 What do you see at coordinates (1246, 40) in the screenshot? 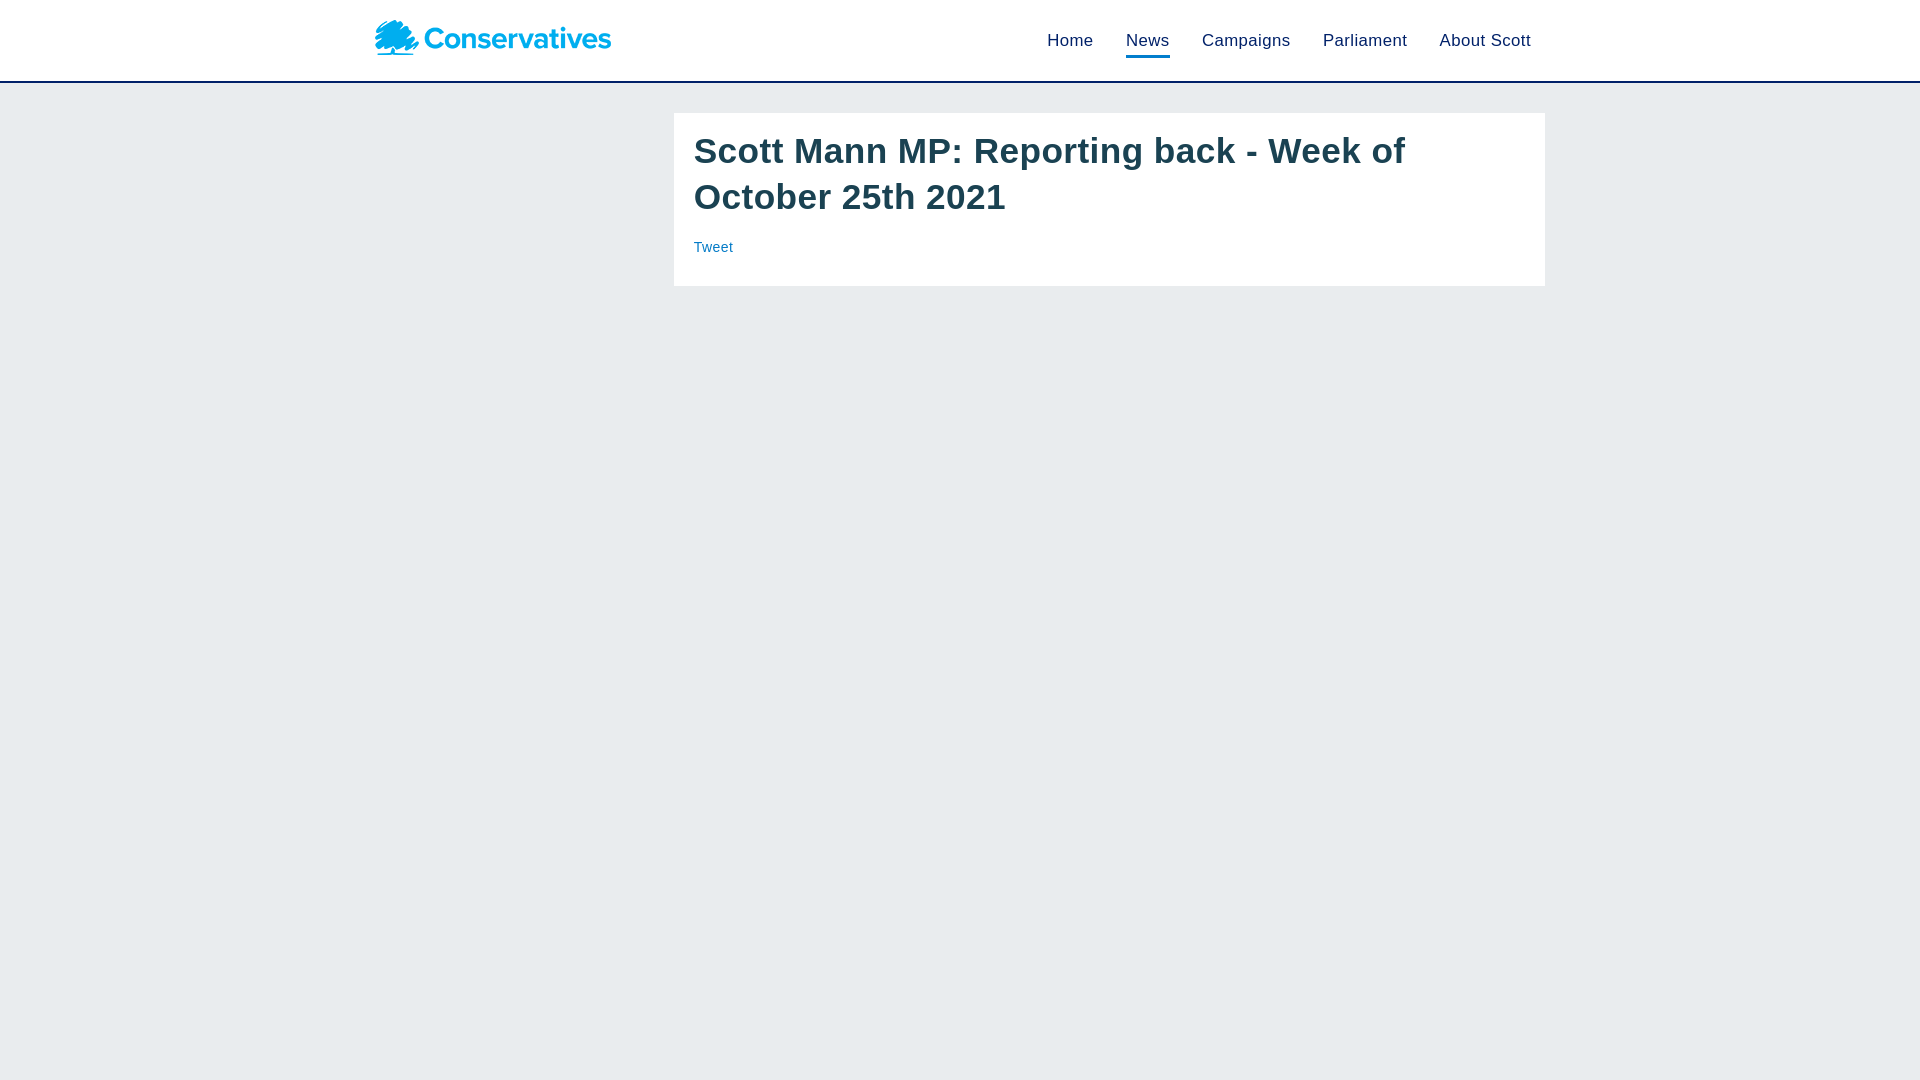
I see `What Scott is campaigning on for North Cornwall` at bounding box center [1246, 40].